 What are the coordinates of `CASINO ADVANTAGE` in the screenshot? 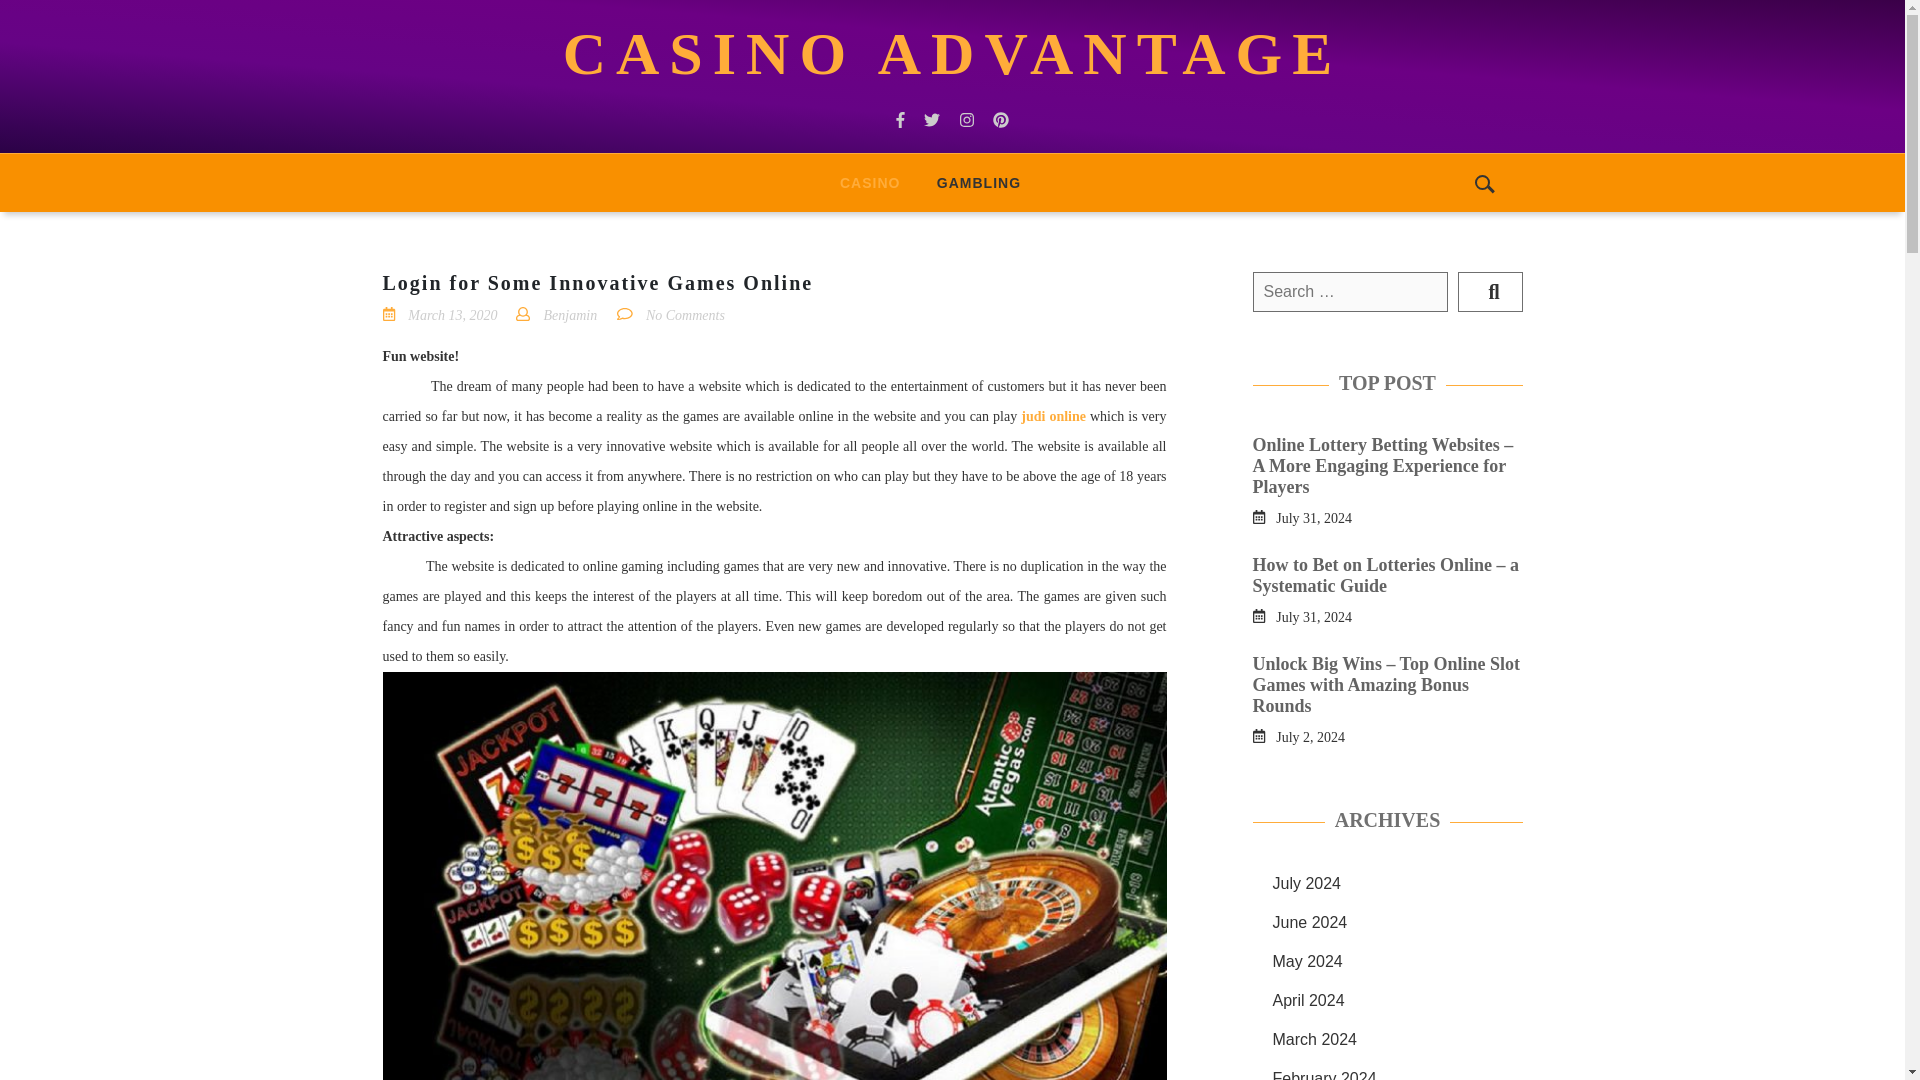 It's located at (952, 54).